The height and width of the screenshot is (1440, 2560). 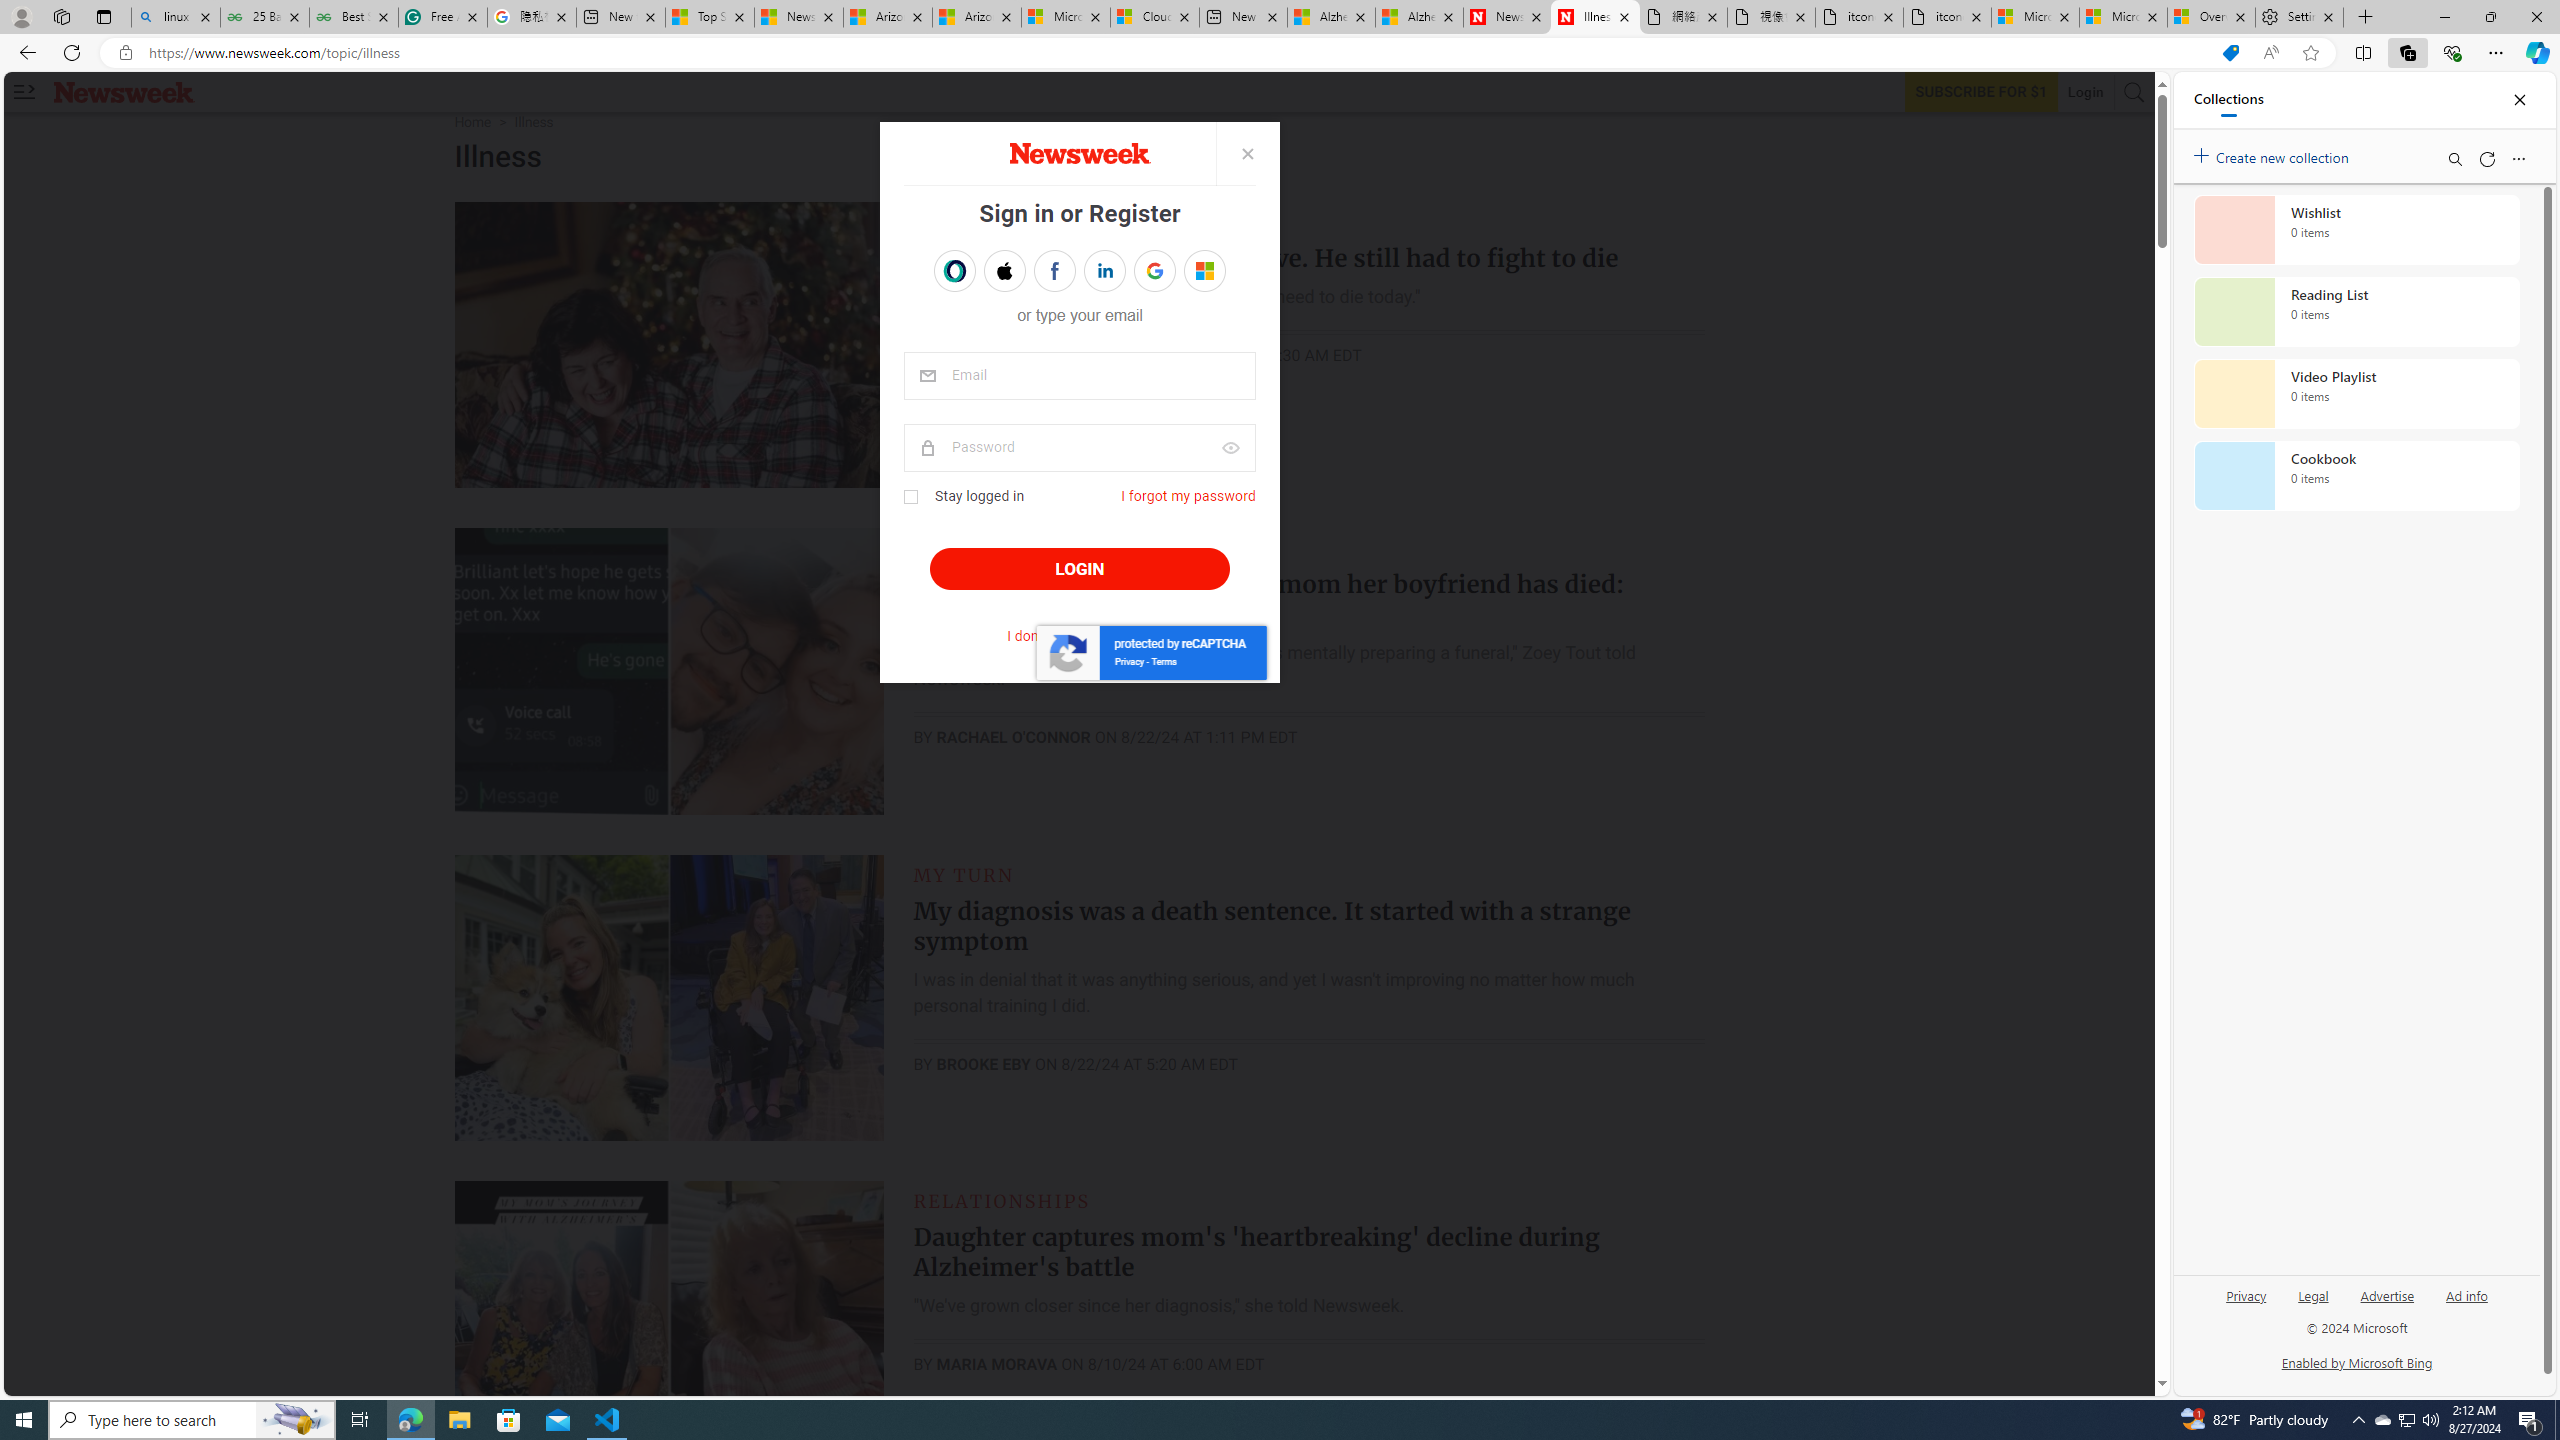 What do you see at coordinates (1506, 17) in the screenshot?
I see `Newsweek - News, Analysis, Politics, Business, Technology` at bounding box center [1506, 17].